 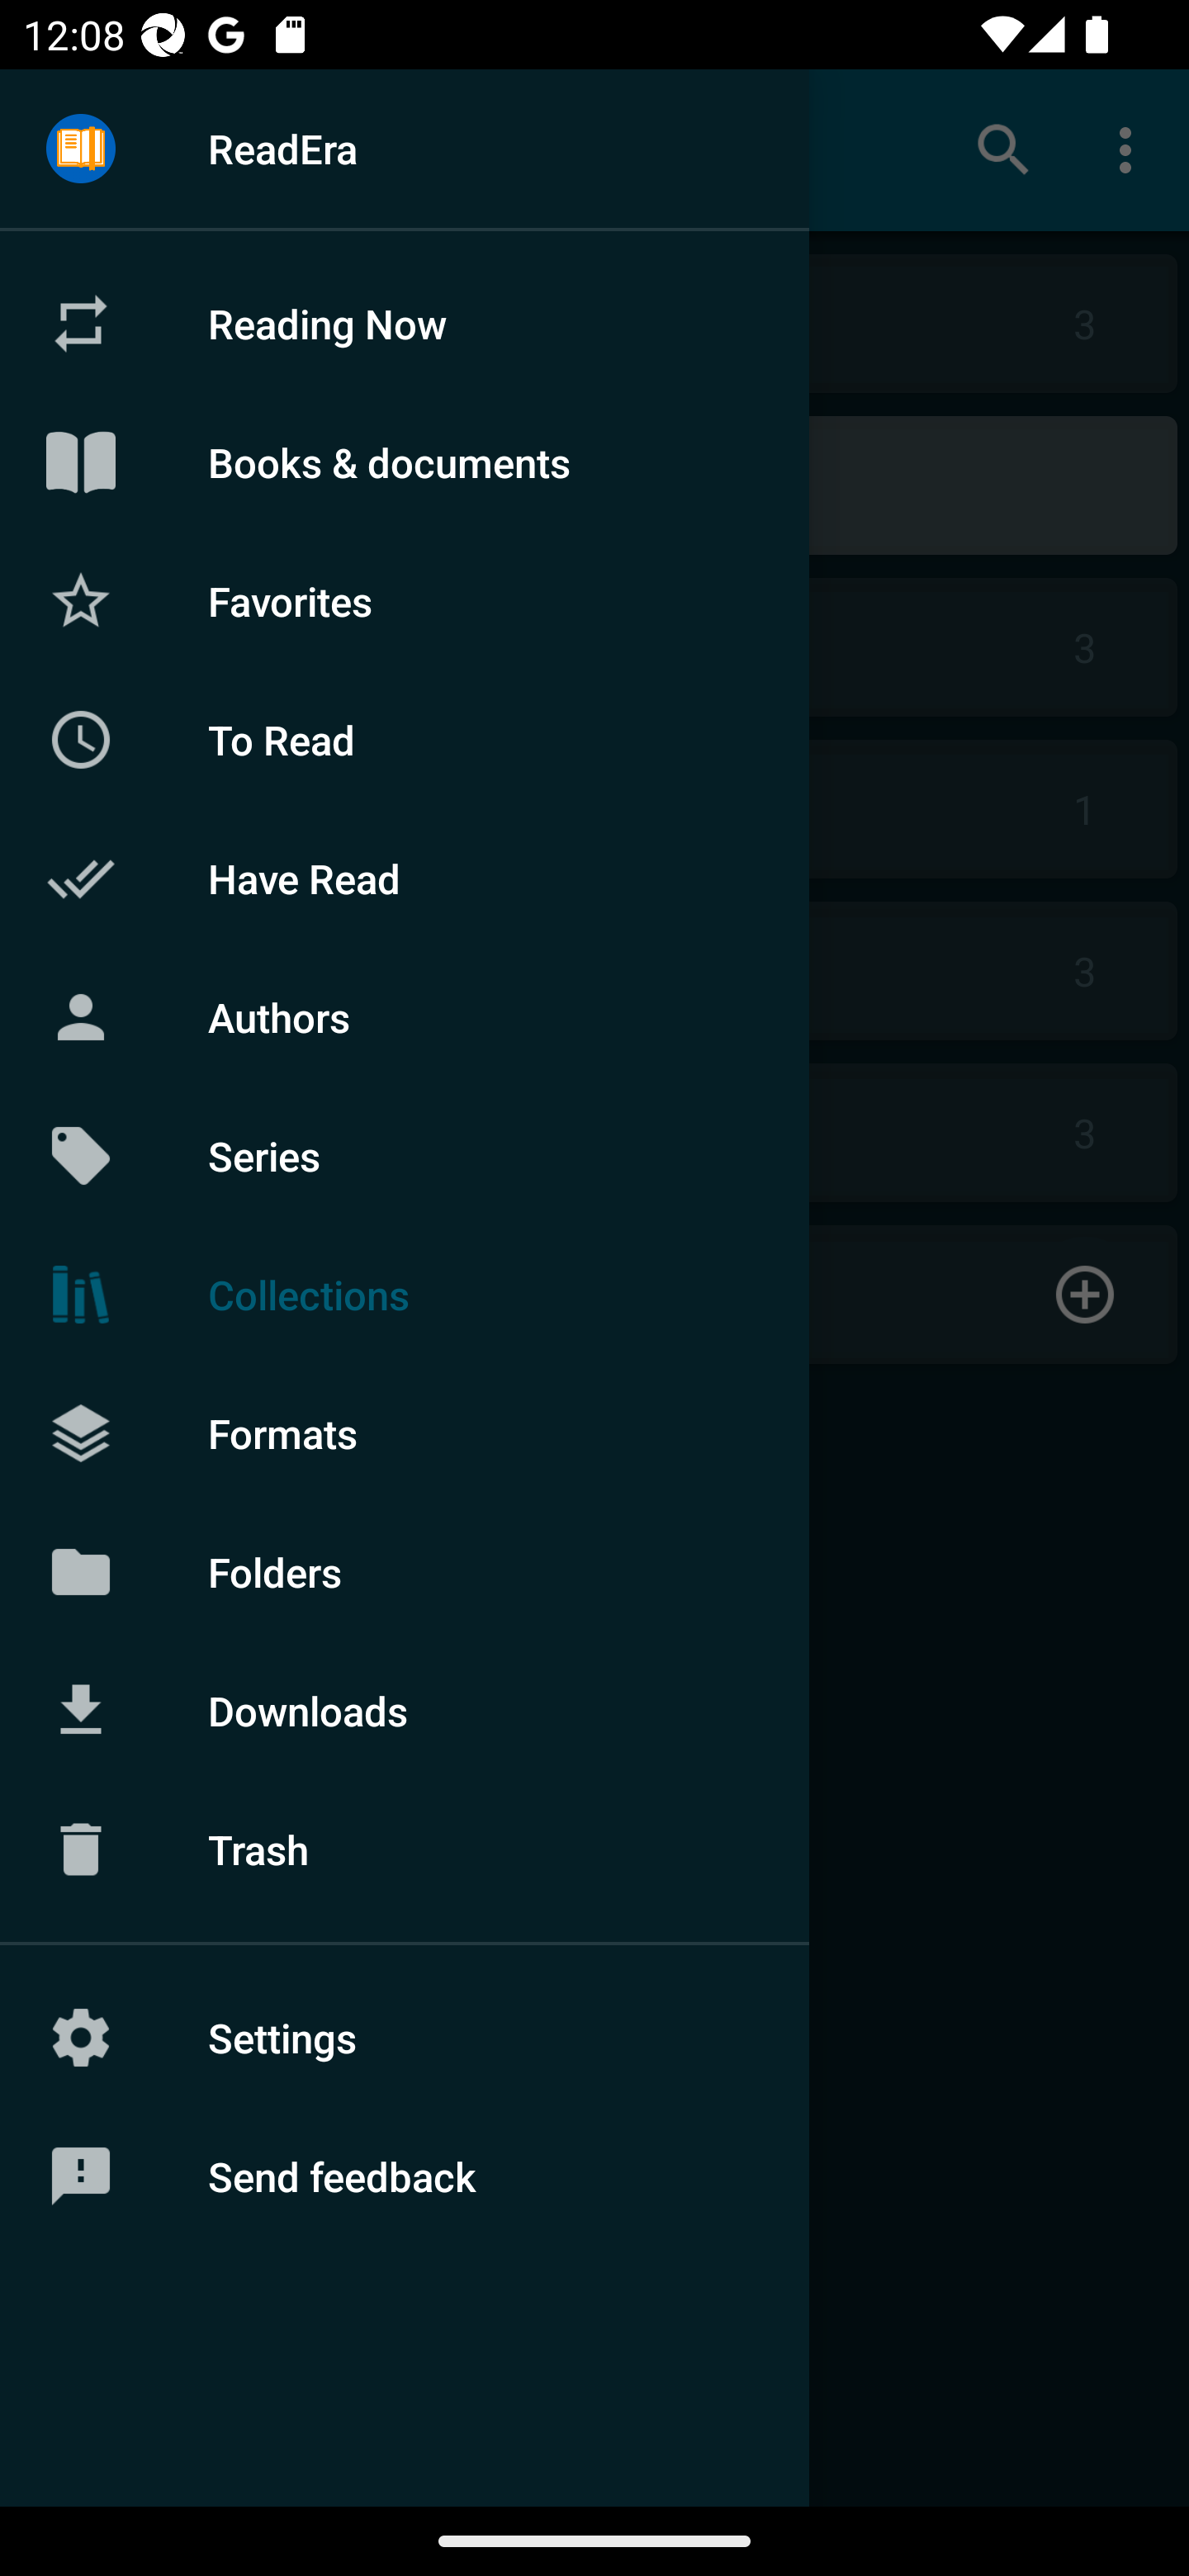 What do you see at coordinates (405, 1295) in the screenshot?
I see `Collections` at bounding box center [405, 1295].